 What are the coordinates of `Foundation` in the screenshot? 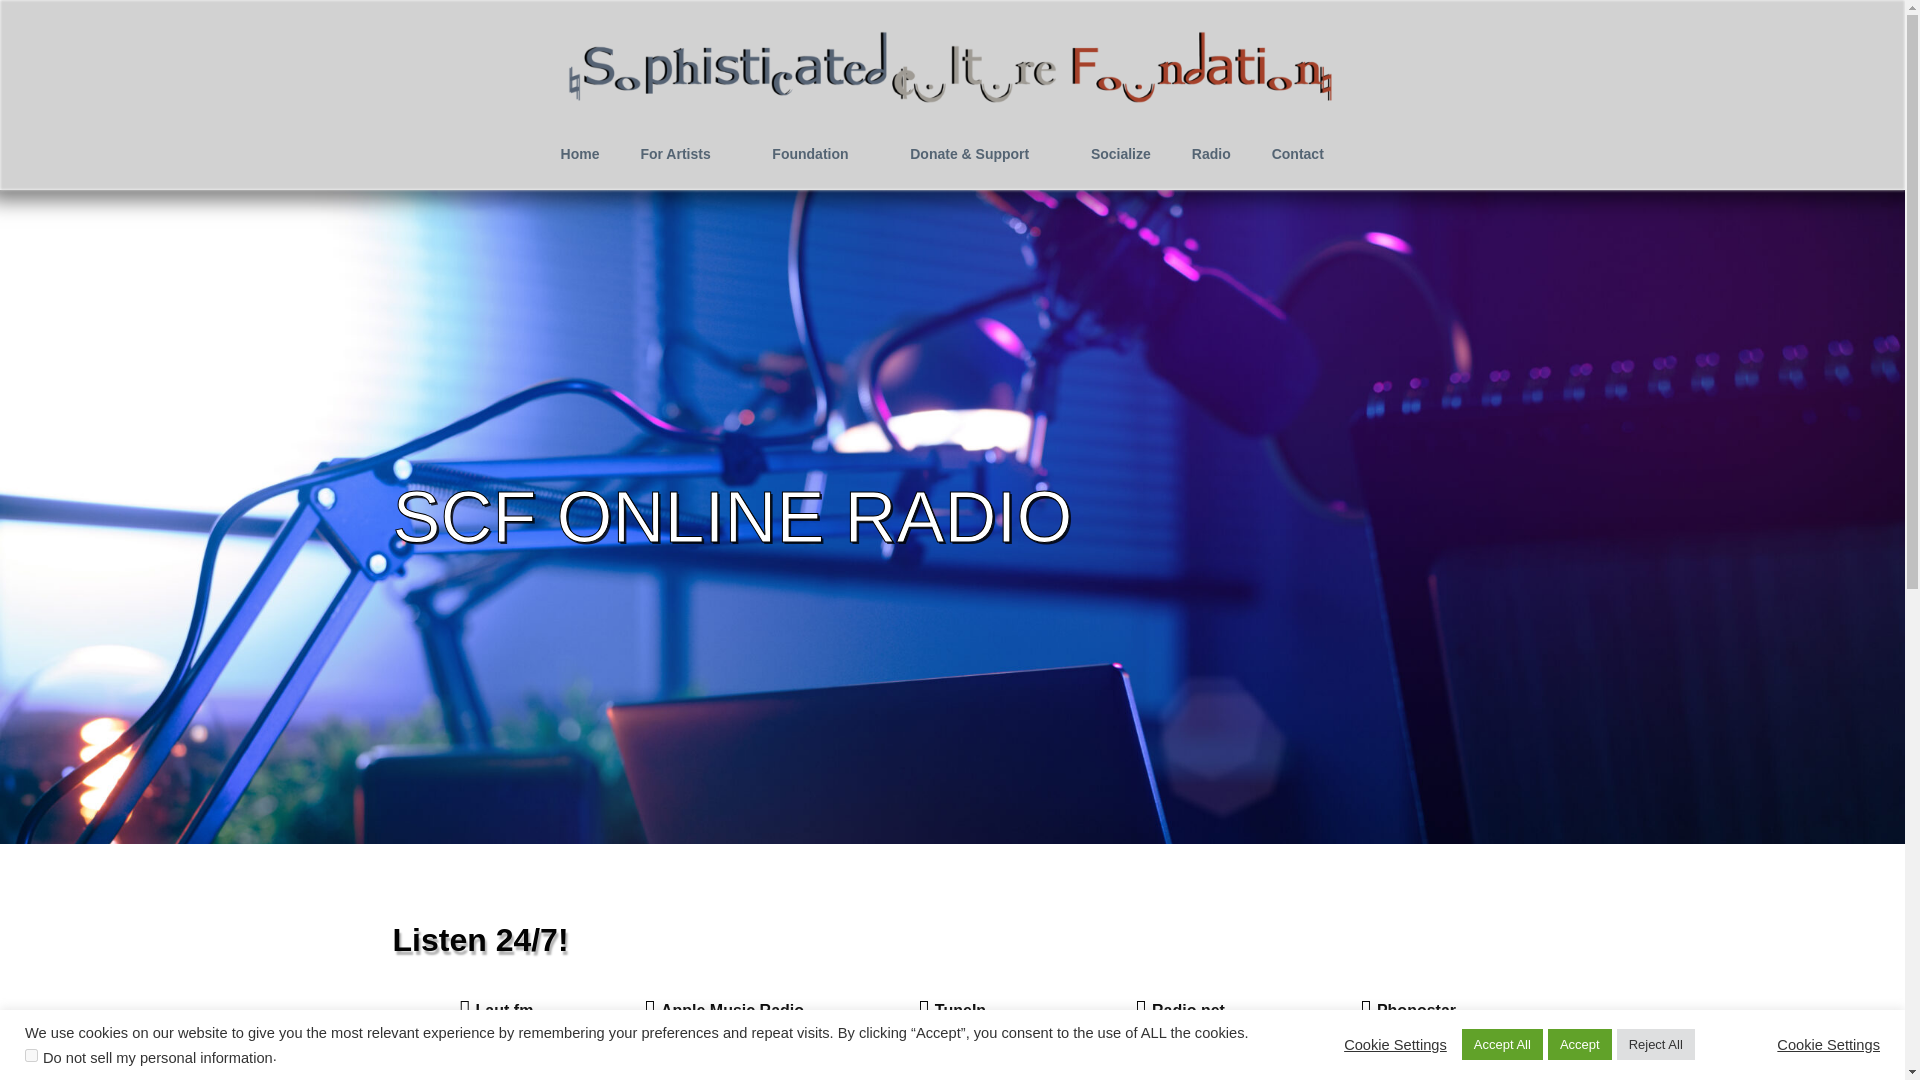 It's located at (821, 154).